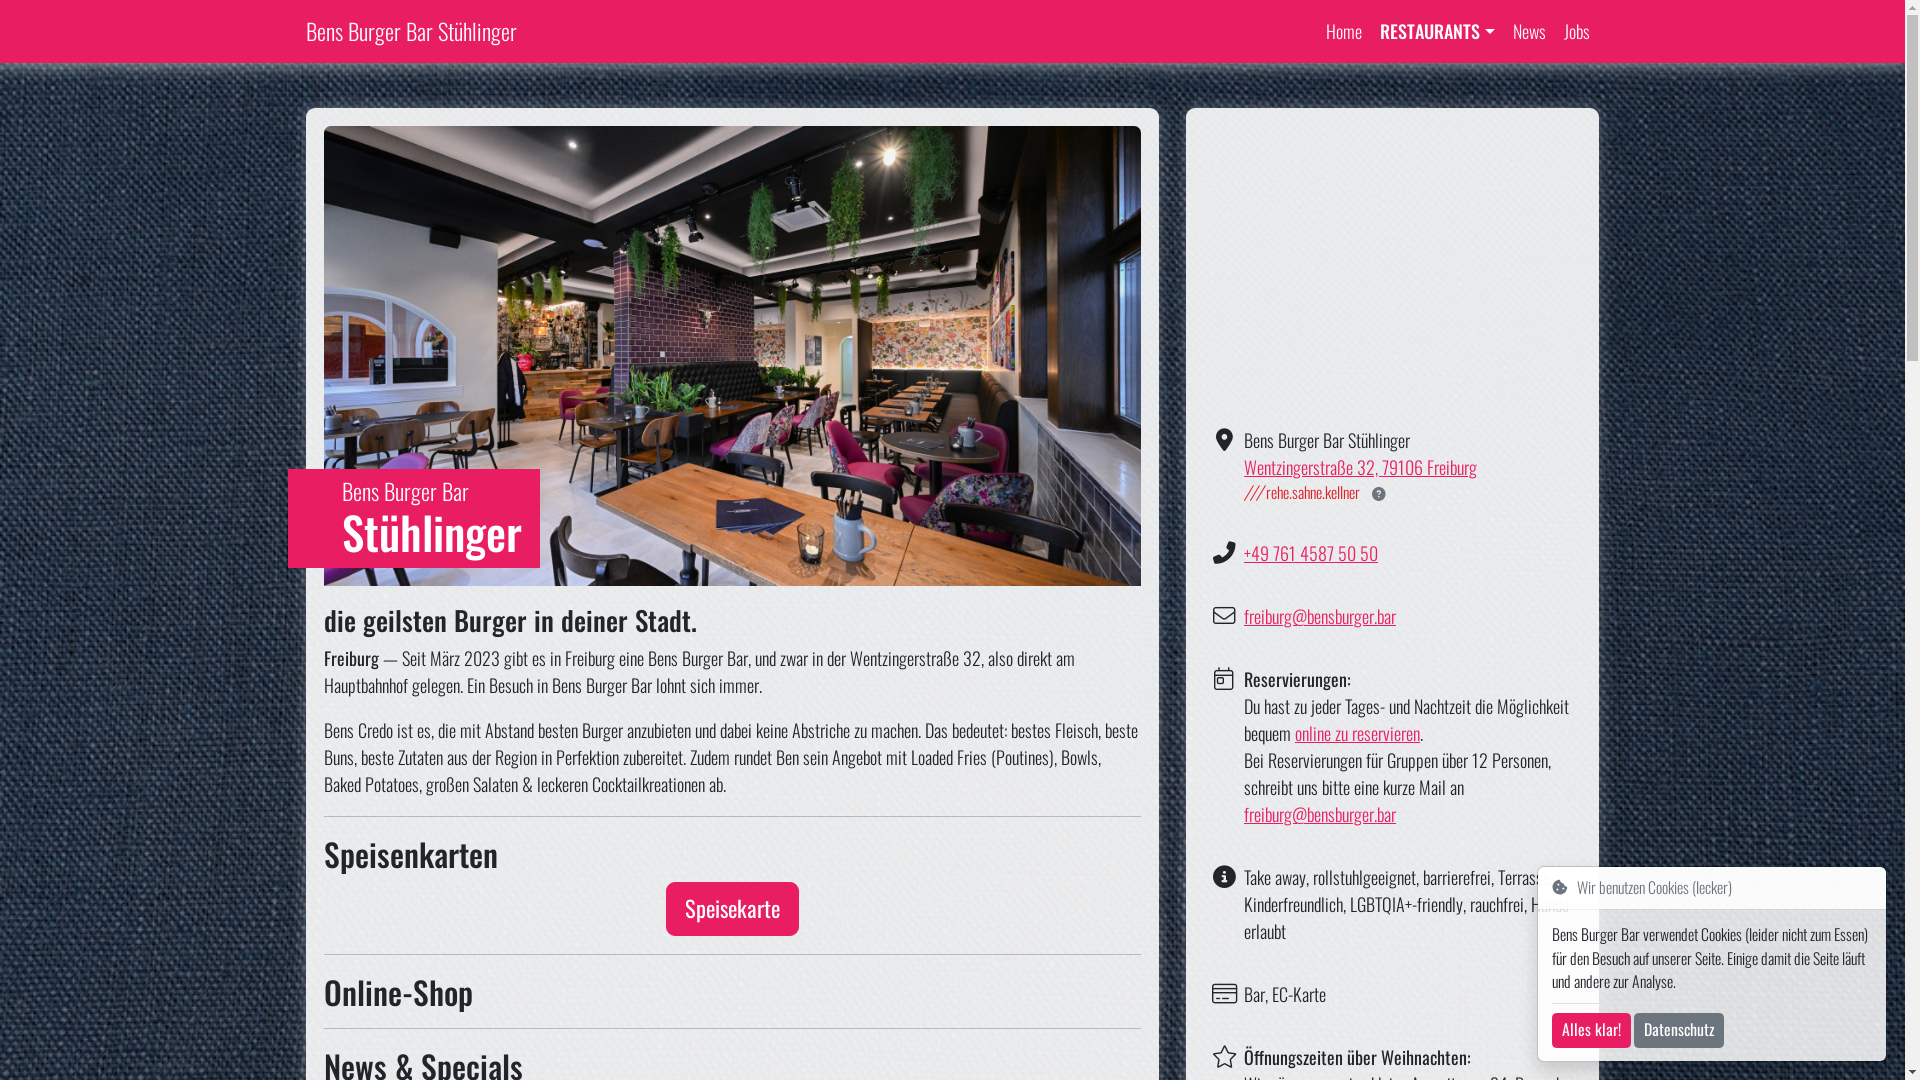 The width and height of the screenshot is (1920, 1080). What do you see at coordinates (1679, 1030) in the screenshot?
I see `Datenschutz` at bounding box center [1679, 1030].